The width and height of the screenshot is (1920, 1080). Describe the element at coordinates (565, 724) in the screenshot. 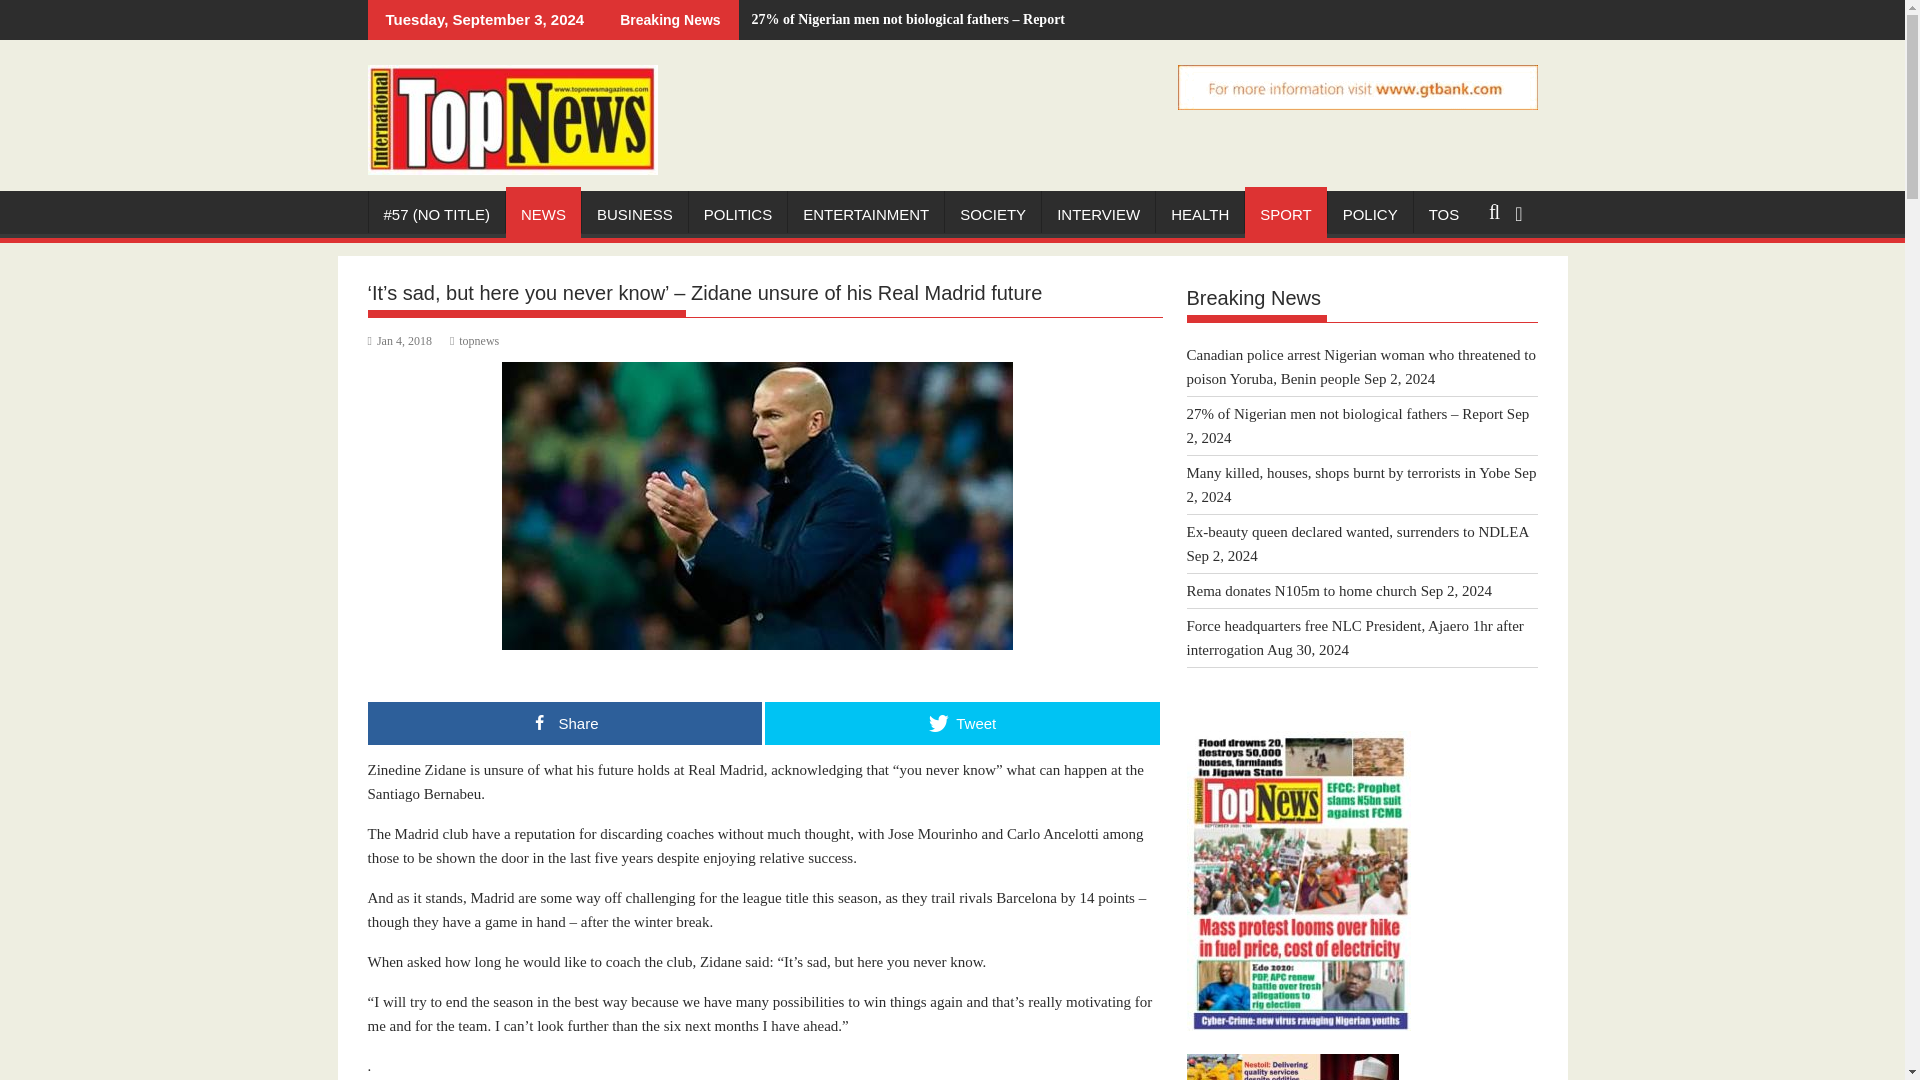

I see `Share` at that location.